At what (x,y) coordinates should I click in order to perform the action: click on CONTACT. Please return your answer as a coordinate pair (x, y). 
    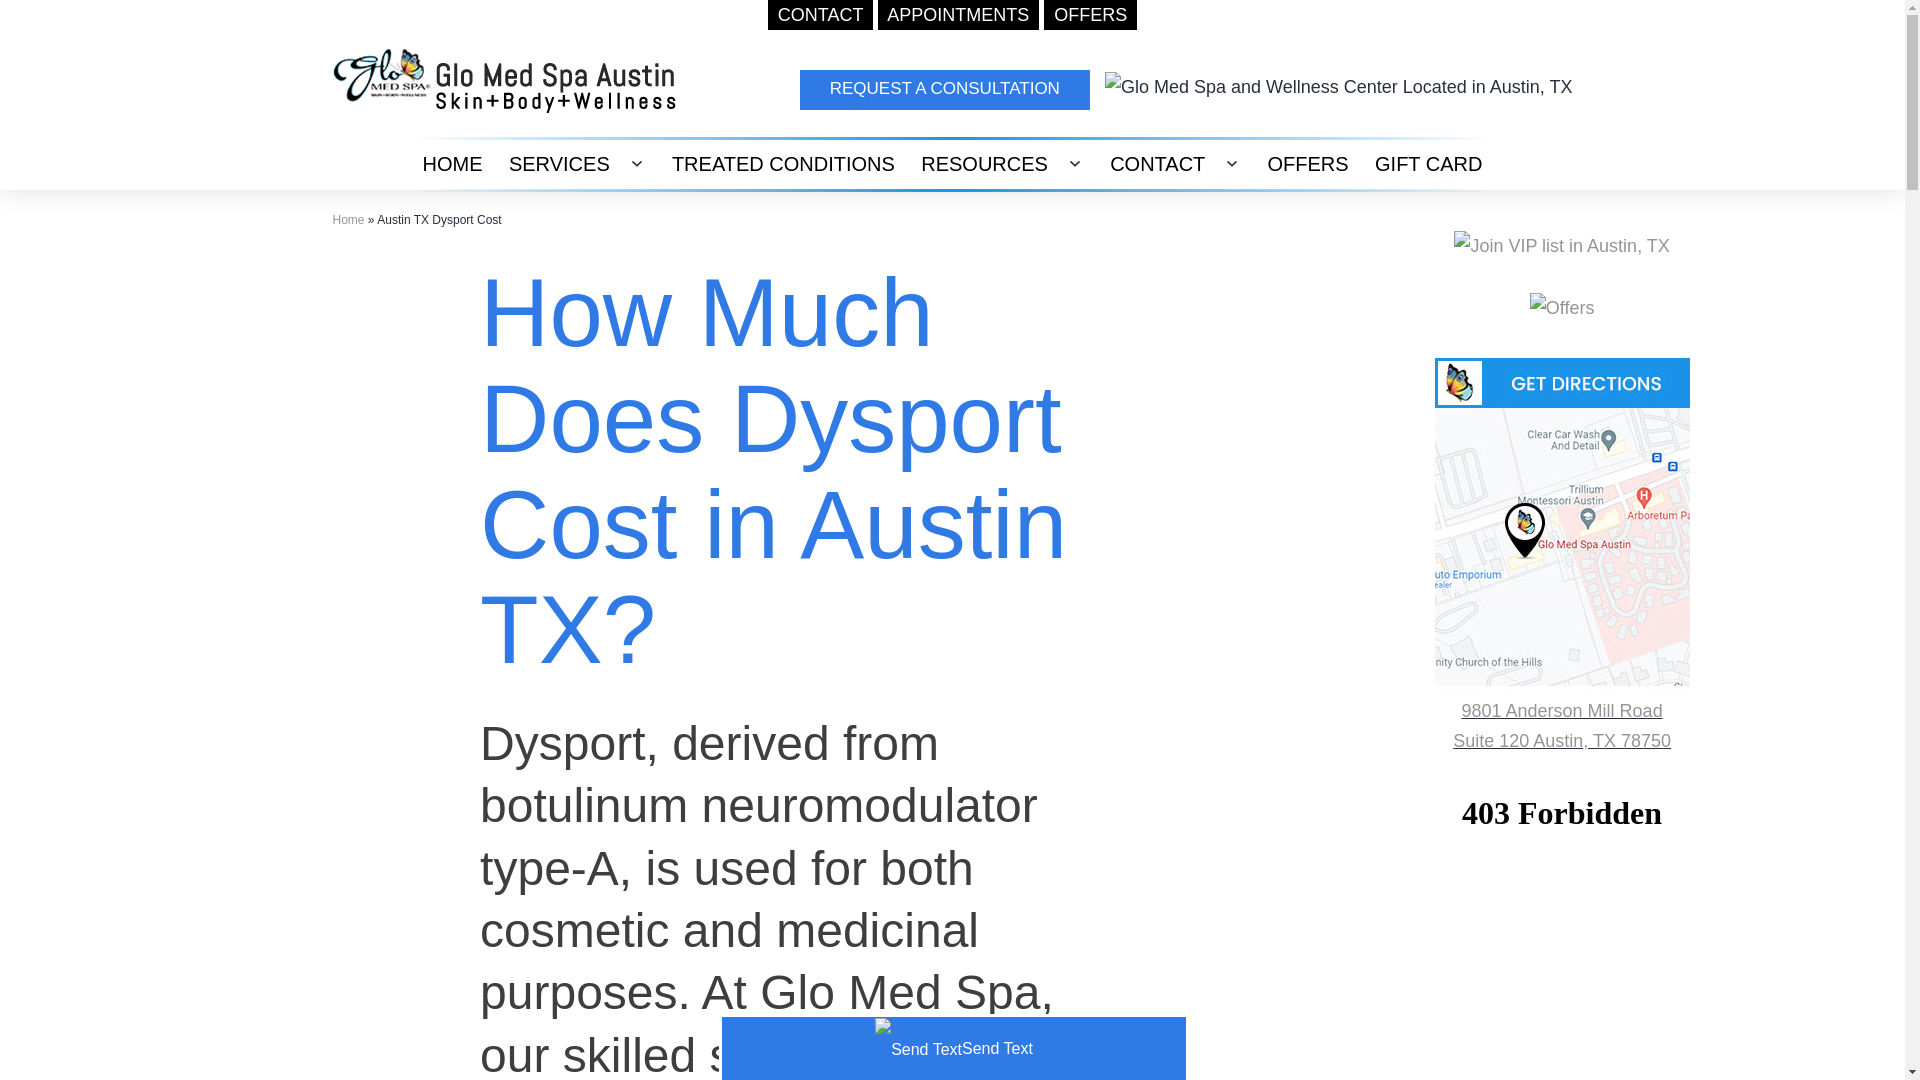
    Looking at the image, I should click on (1158, 164).